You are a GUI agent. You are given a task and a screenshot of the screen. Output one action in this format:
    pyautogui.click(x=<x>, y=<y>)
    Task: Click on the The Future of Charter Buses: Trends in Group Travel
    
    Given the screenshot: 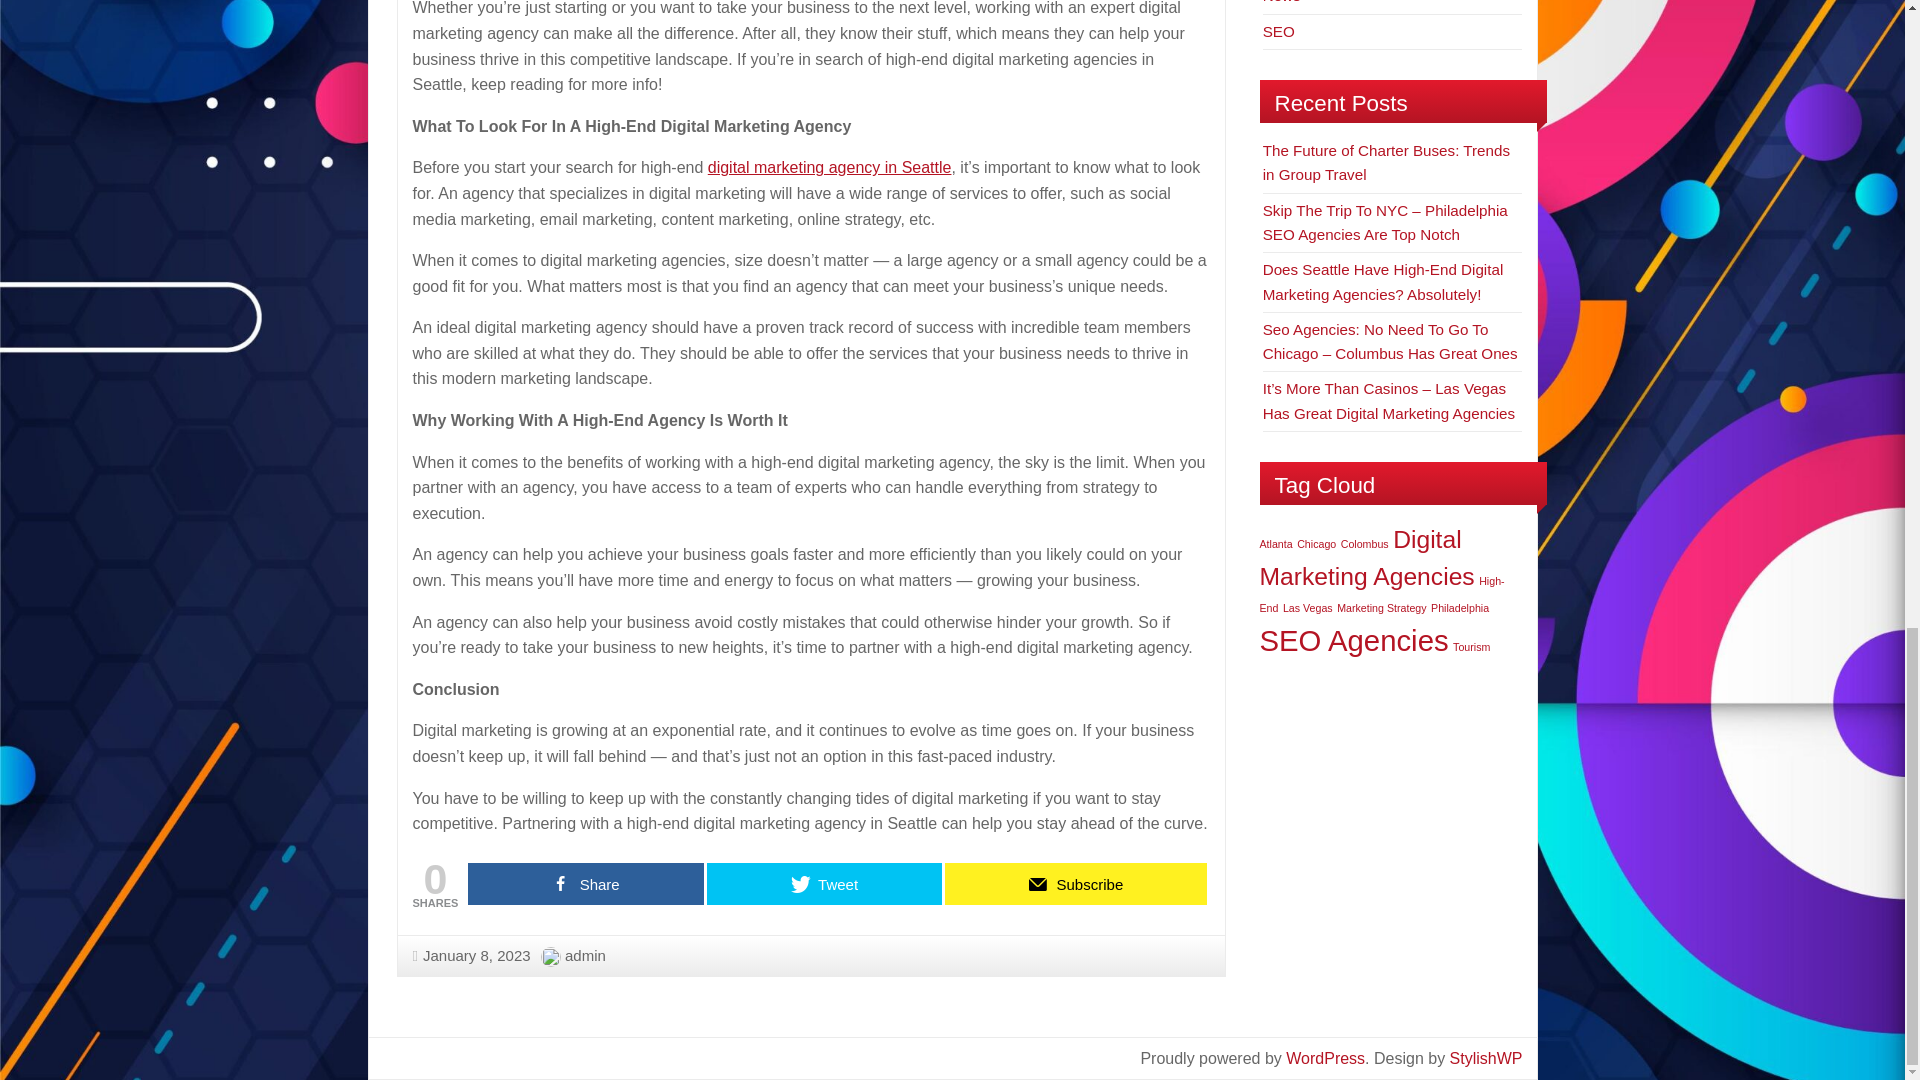 What is the action you would take?
    pyautogui.click(x=1386, y=162)
    